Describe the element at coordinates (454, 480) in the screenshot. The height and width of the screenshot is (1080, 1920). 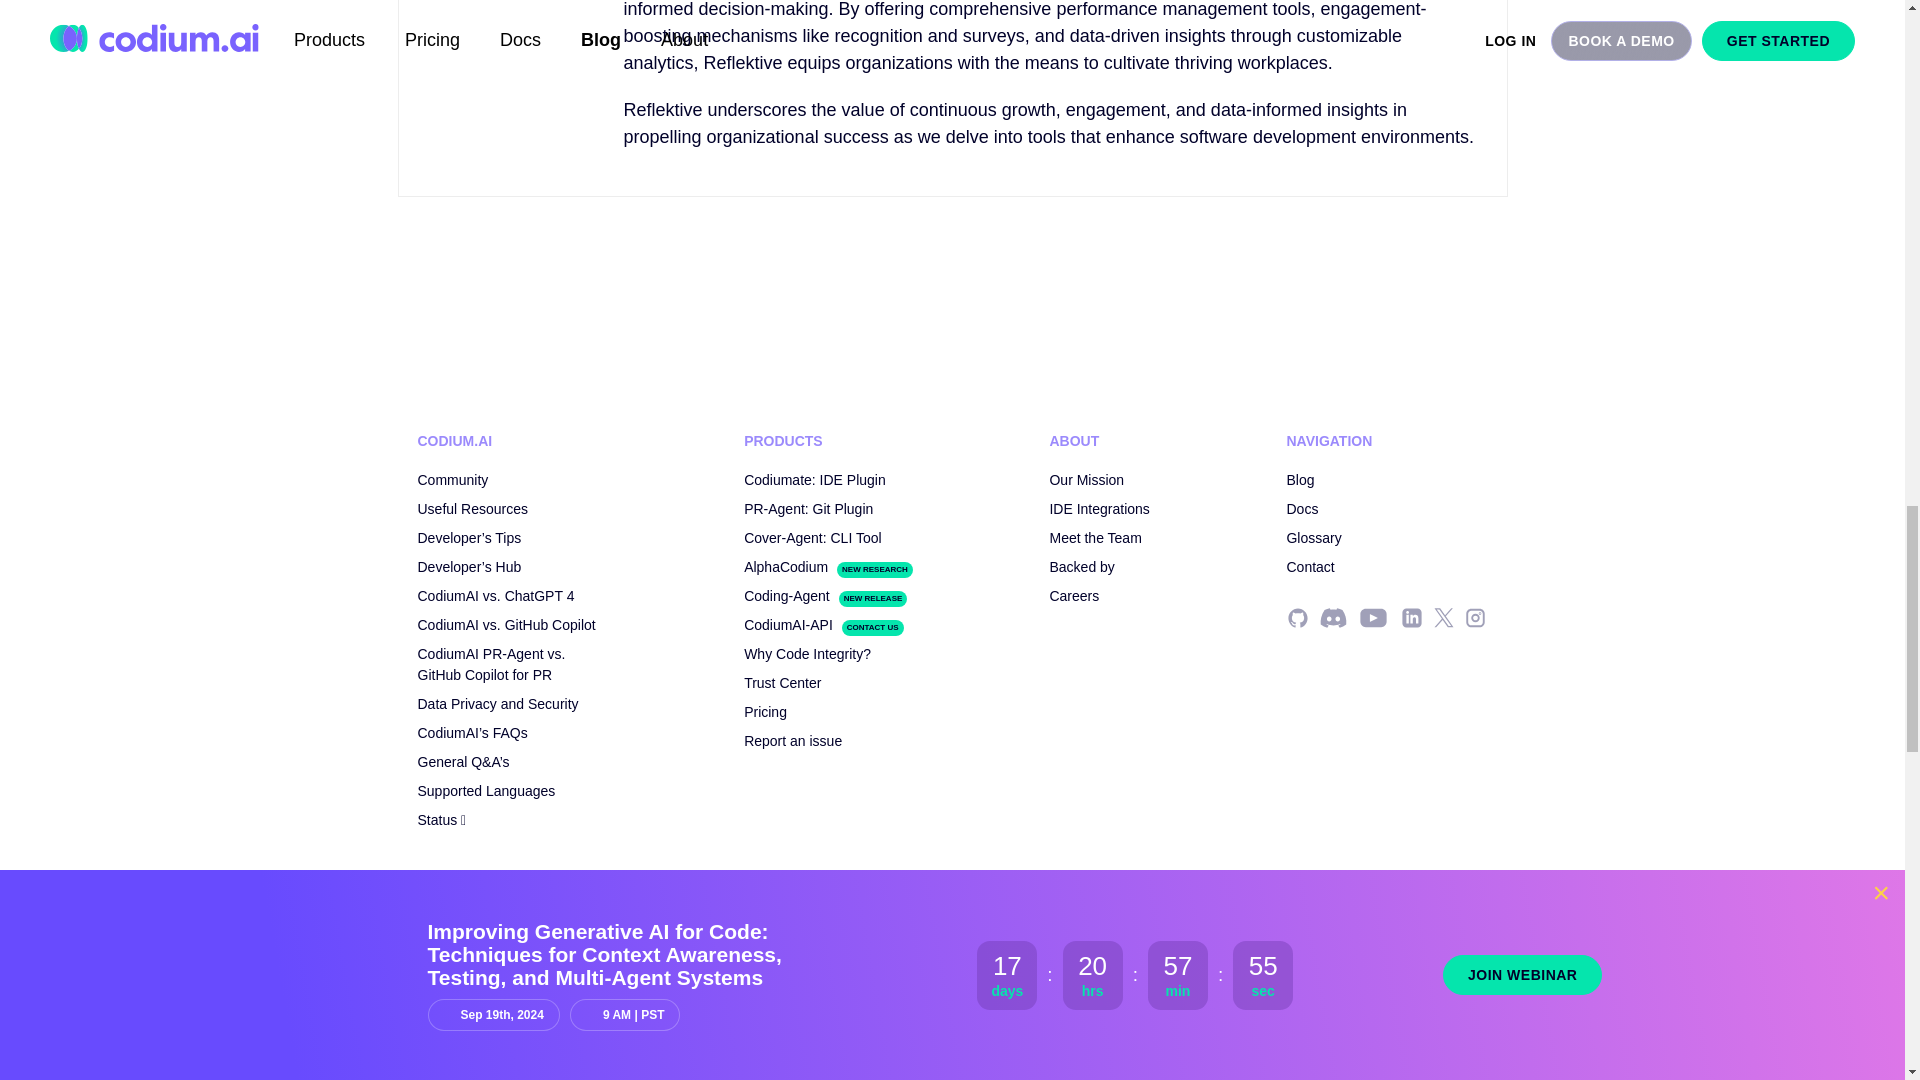
I see `Community` at that location.